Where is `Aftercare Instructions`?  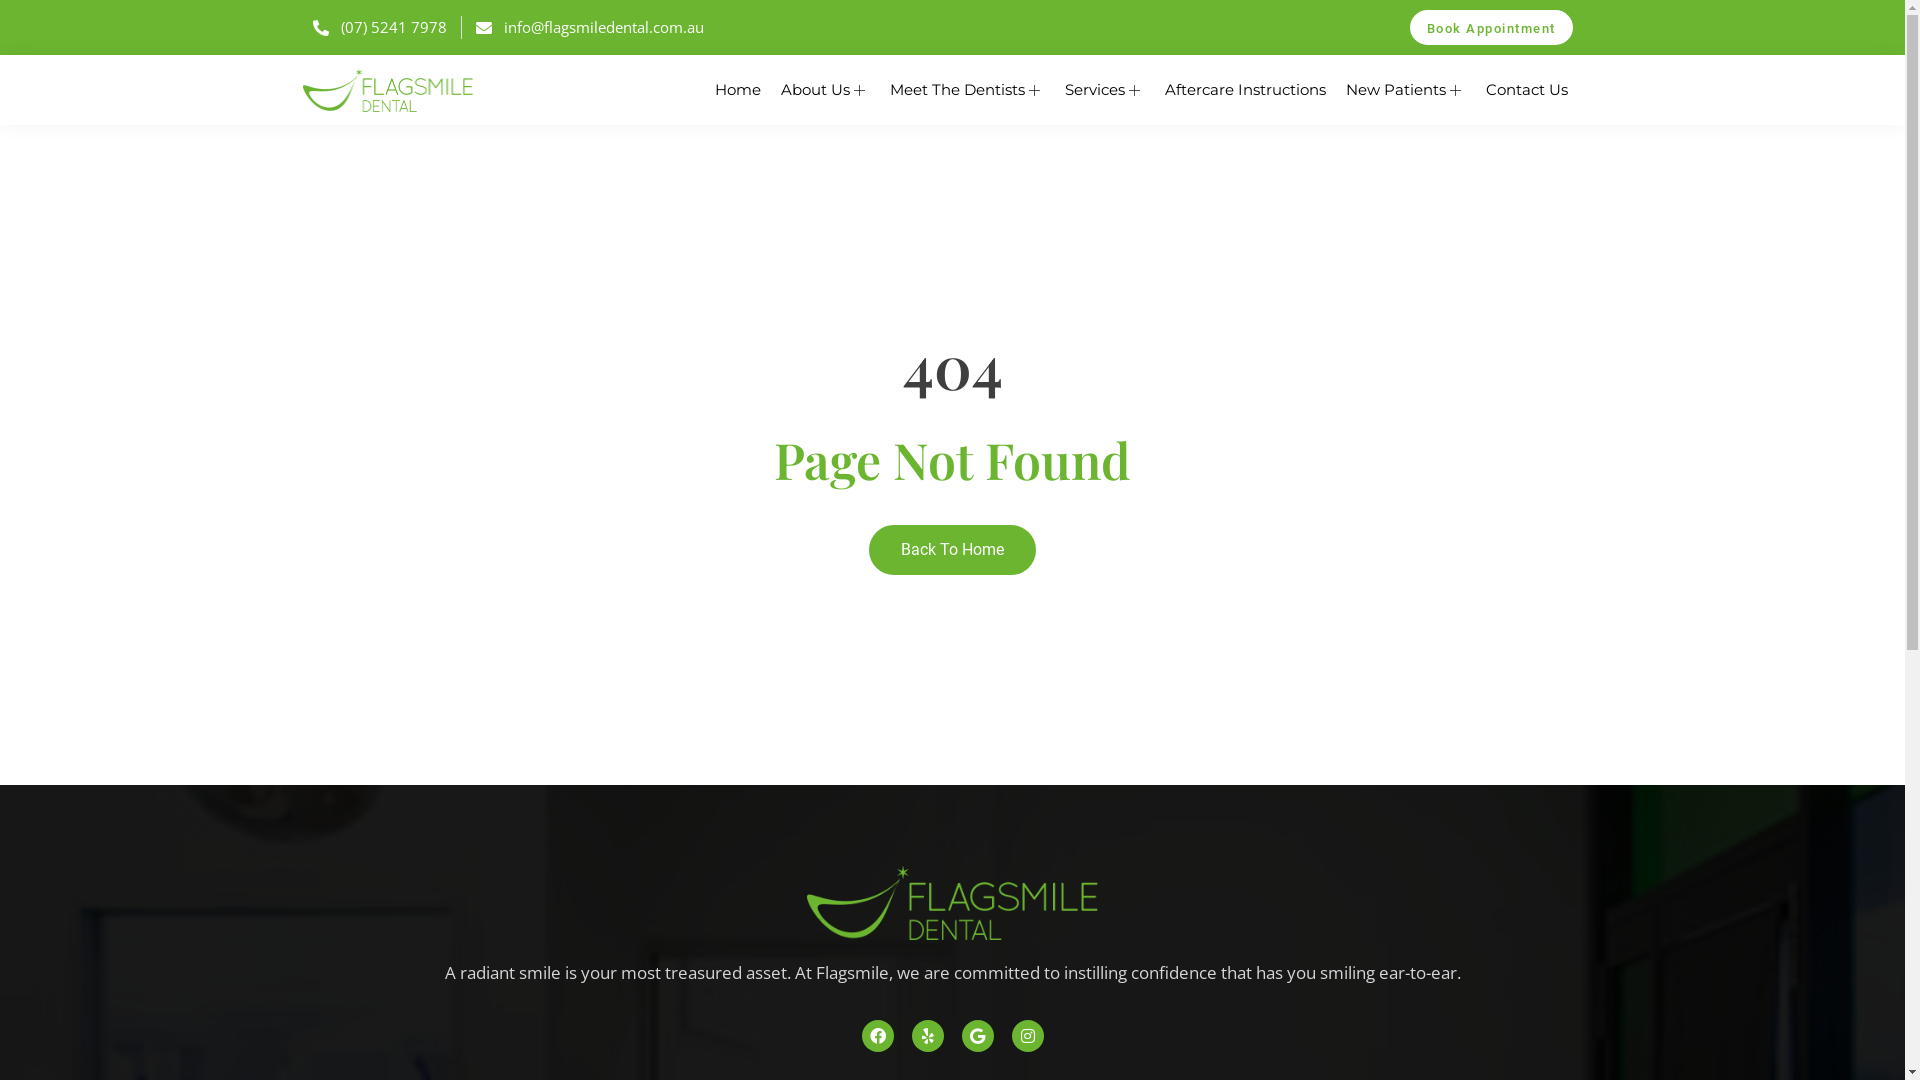
Aftercare Instructions is located at coordinates (1244, 90).